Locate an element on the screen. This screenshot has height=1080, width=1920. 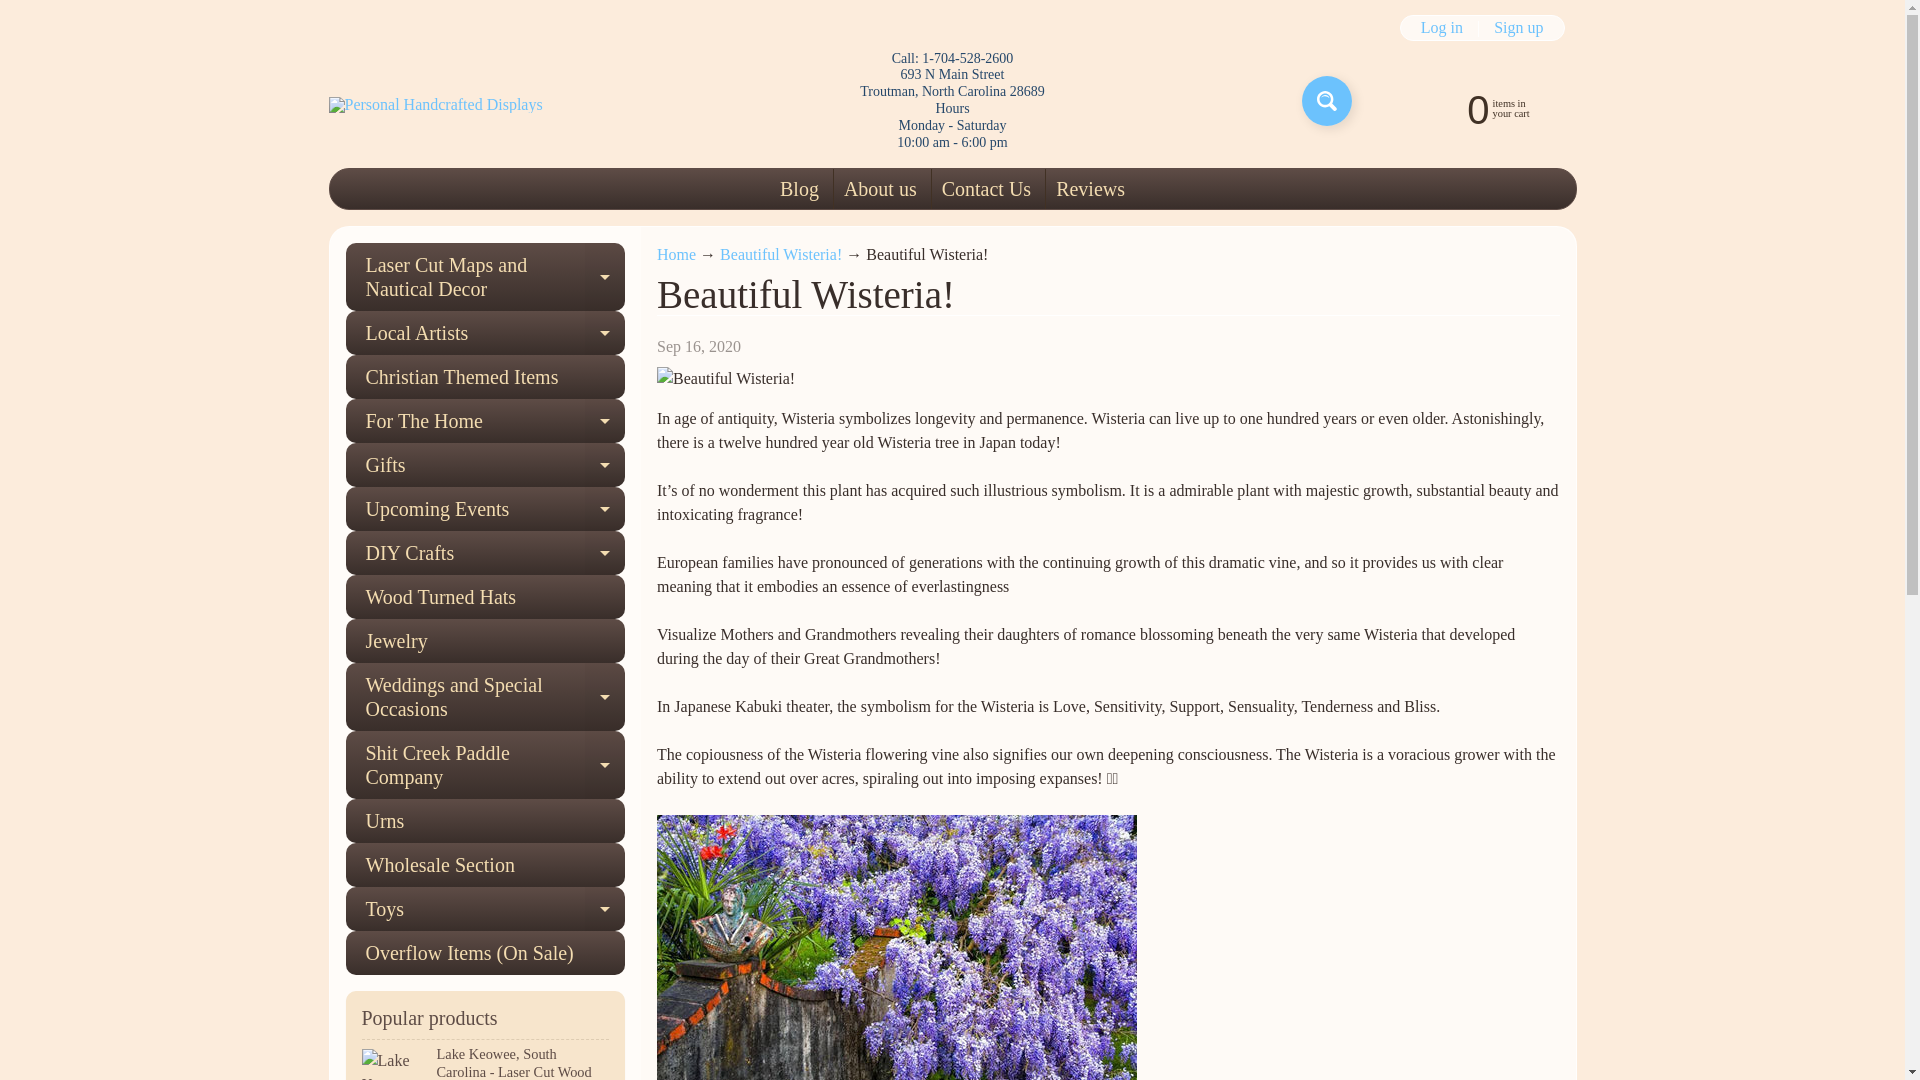
Sign up is located at coordinates (1518, 28).